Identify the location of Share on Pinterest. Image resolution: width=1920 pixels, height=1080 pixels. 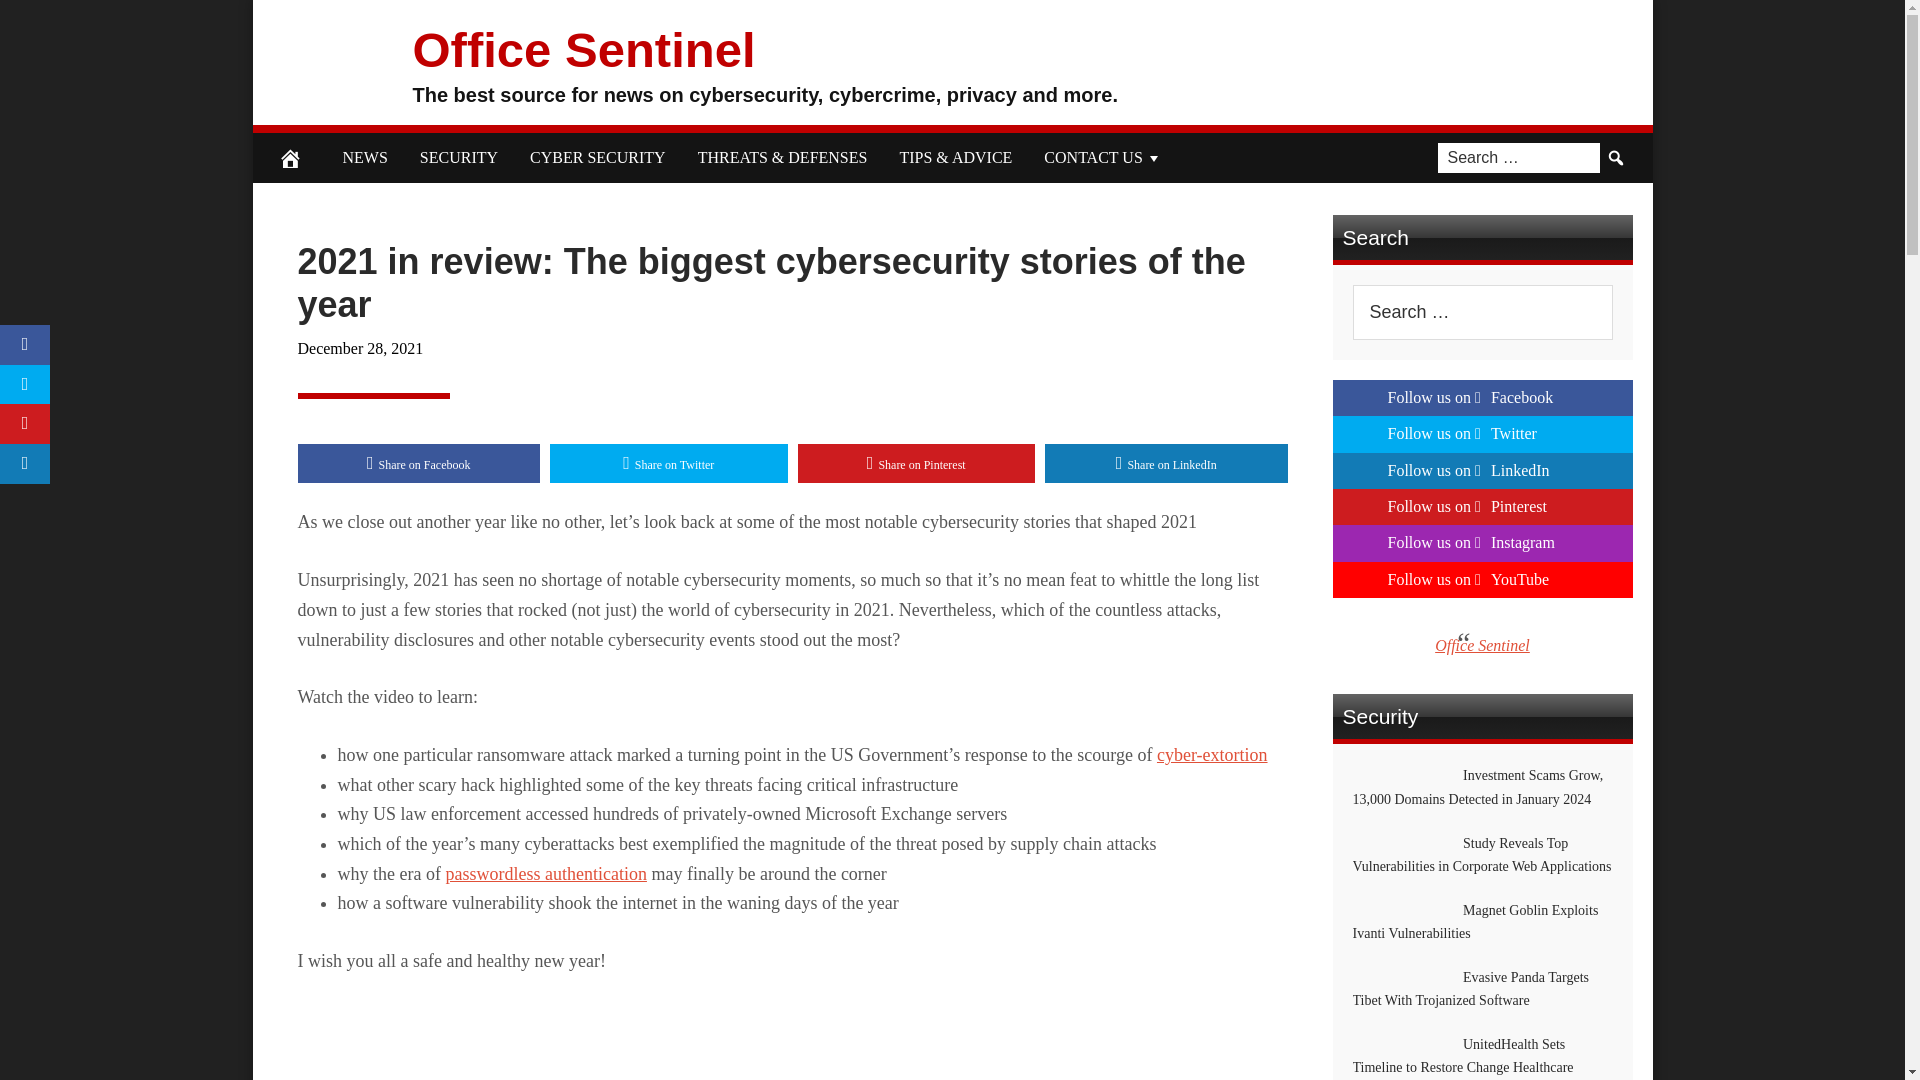
(917, 463).